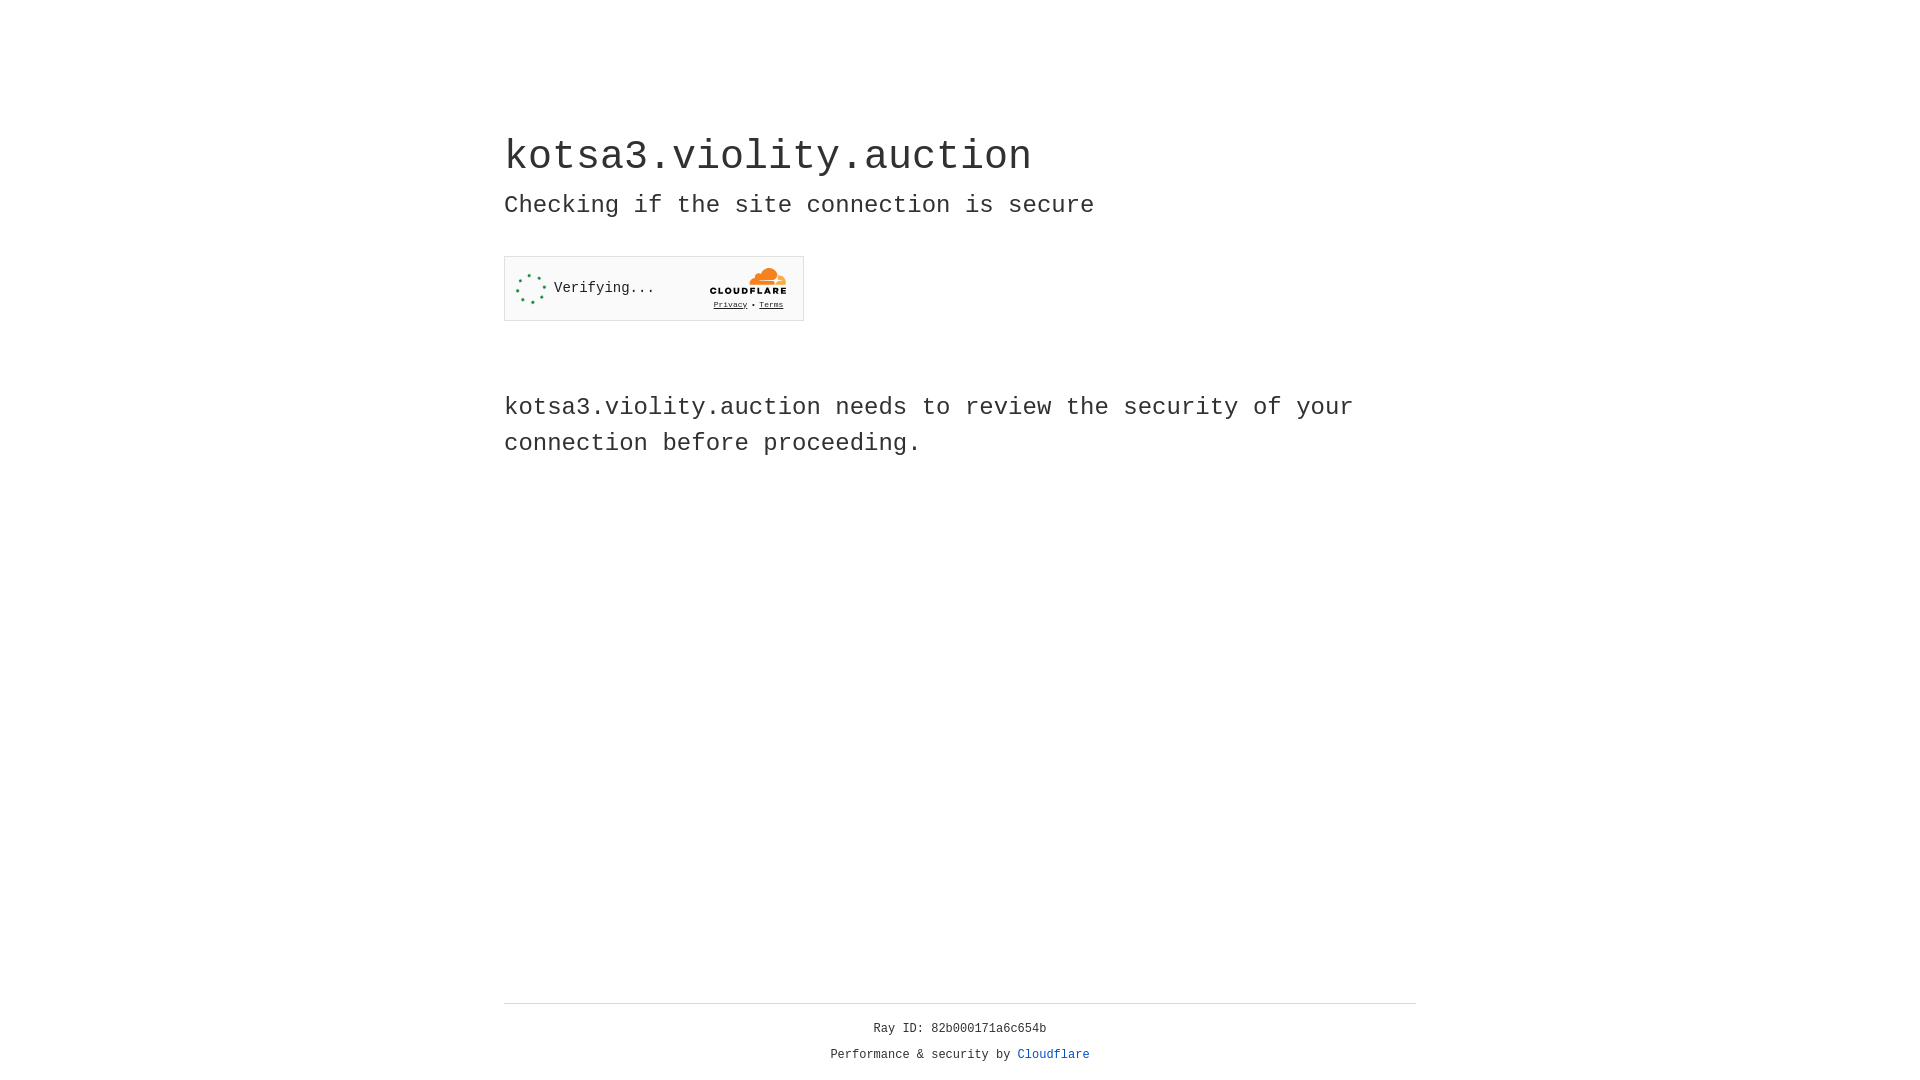 This screenshot has width=1920, height=1080. Describe the element at coordinates (654, 288) in the screenshot. I see `Widget containing a Cloudflare security challenge` at that location.